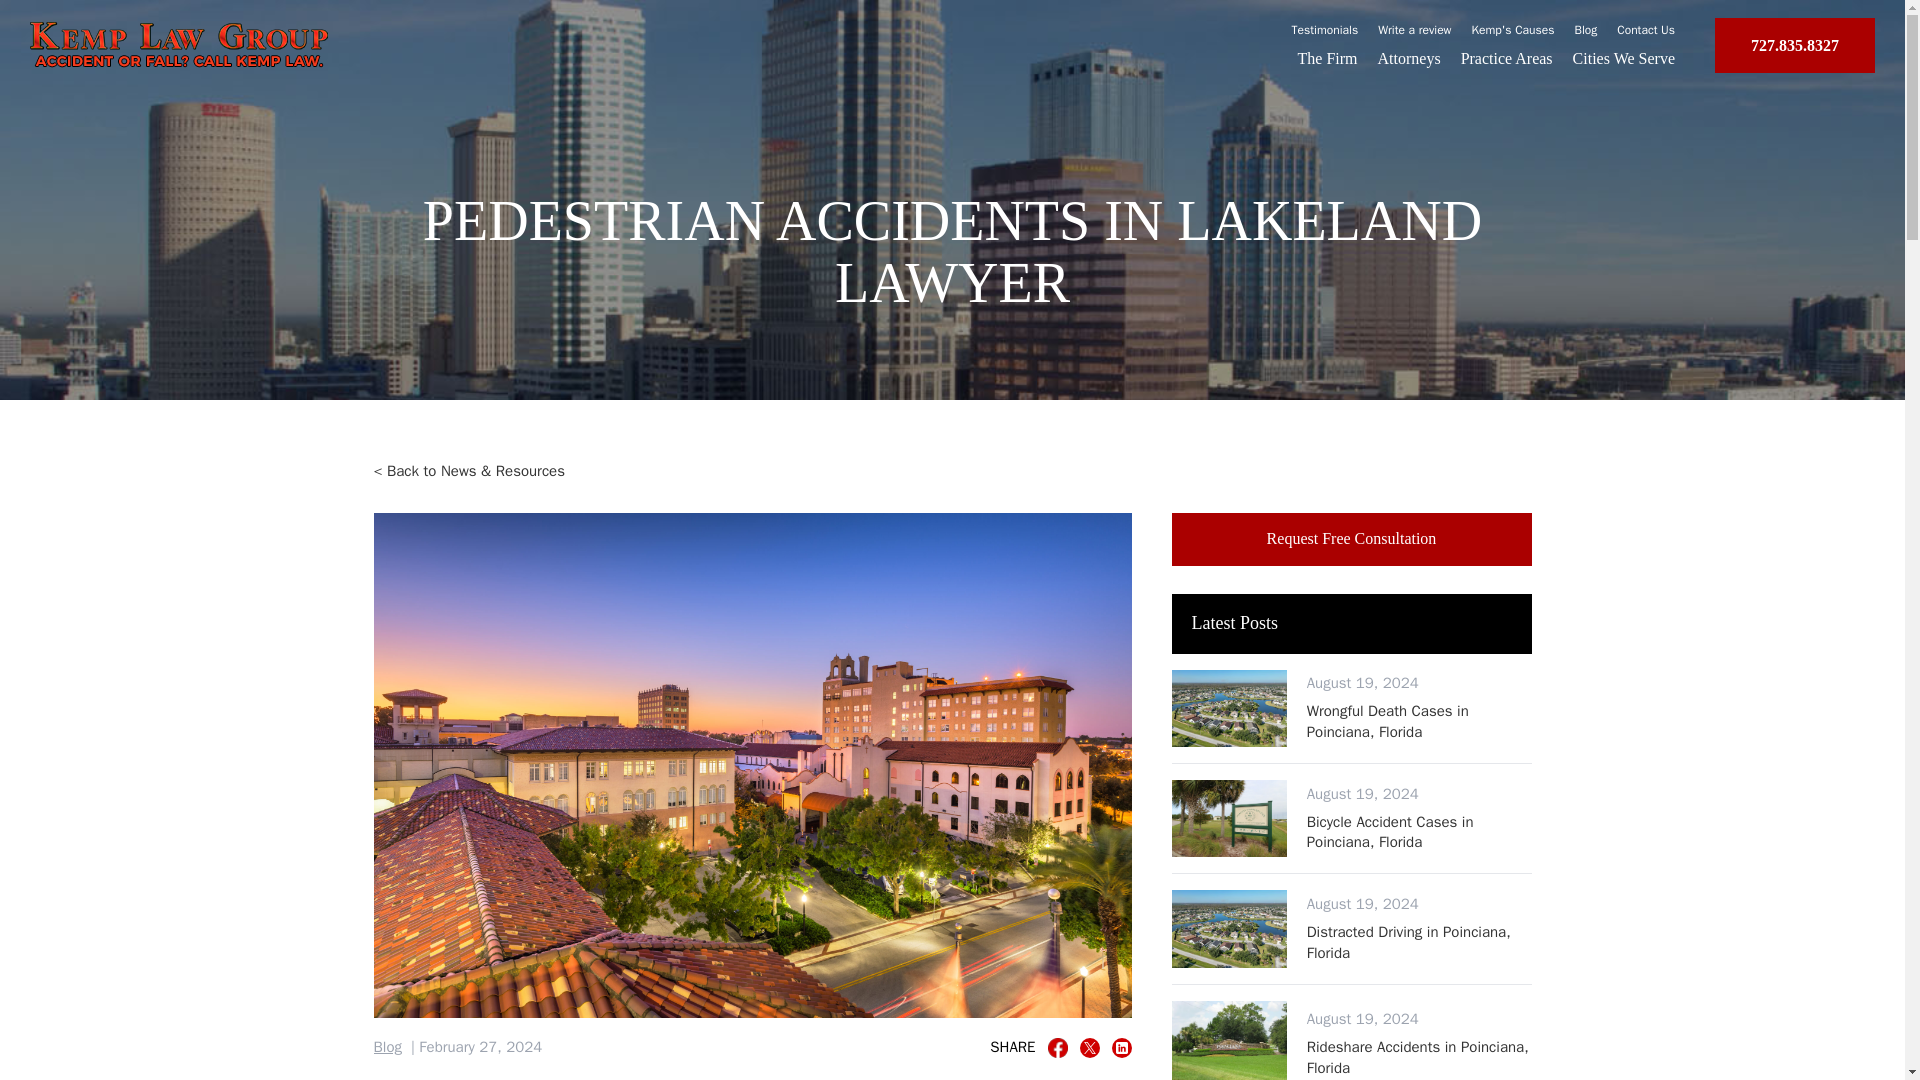 The width and height of the screenshot is (1920, 1080). Describe the element at coordinates (1352, 624) in the screenshot. I see `Latest Posts` at that location.